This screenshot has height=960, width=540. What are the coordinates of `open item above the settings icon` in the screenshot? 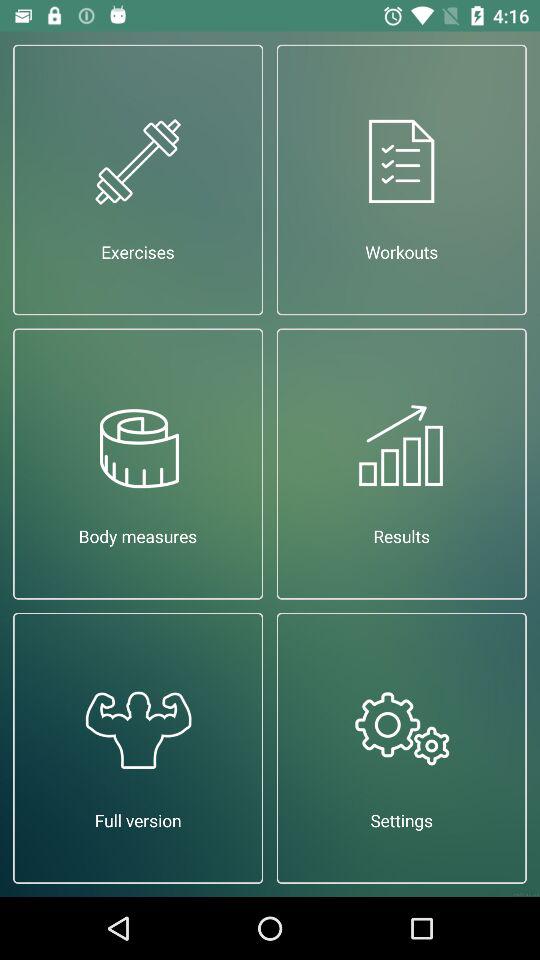 It's located at (402, 464).